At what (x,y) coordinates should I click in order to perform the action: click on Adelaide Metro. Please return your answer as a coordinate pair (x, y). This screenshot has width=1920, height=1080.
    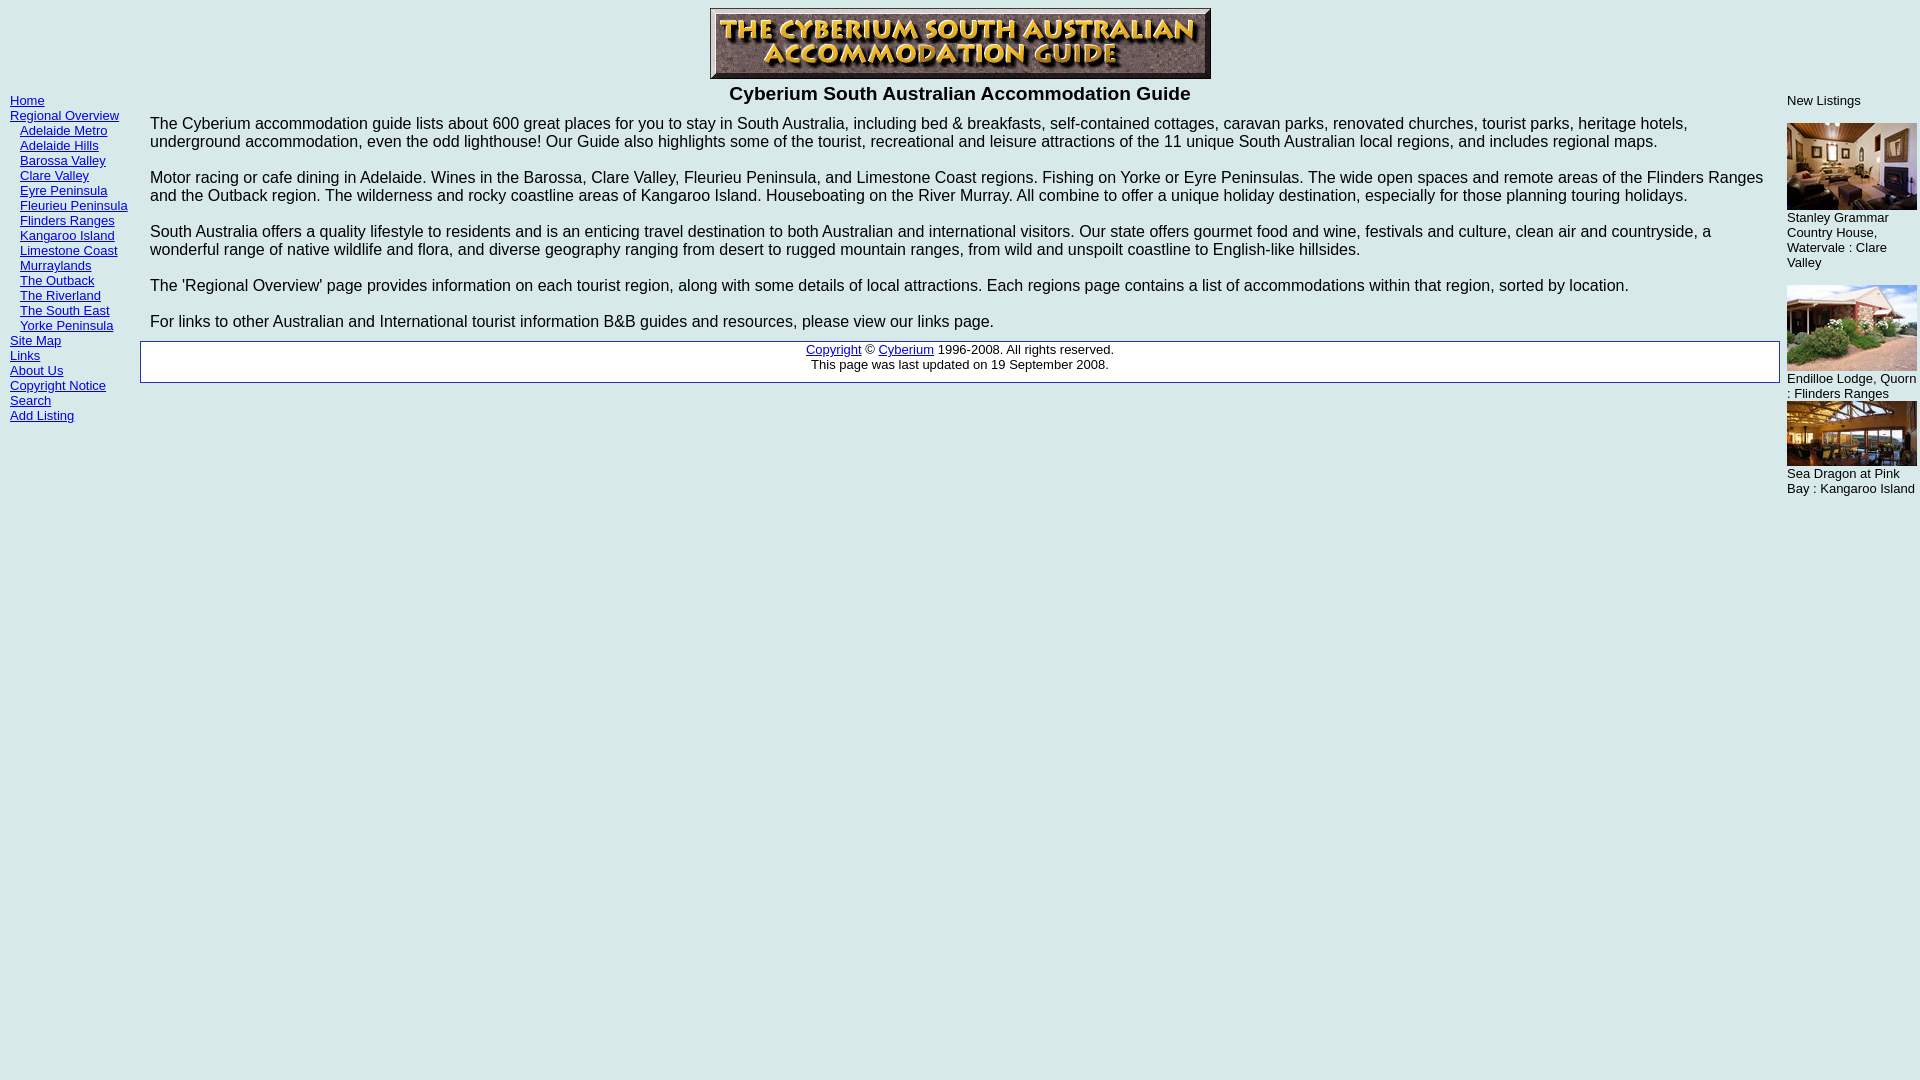
    Looking at the image, I should click on (64, 130).